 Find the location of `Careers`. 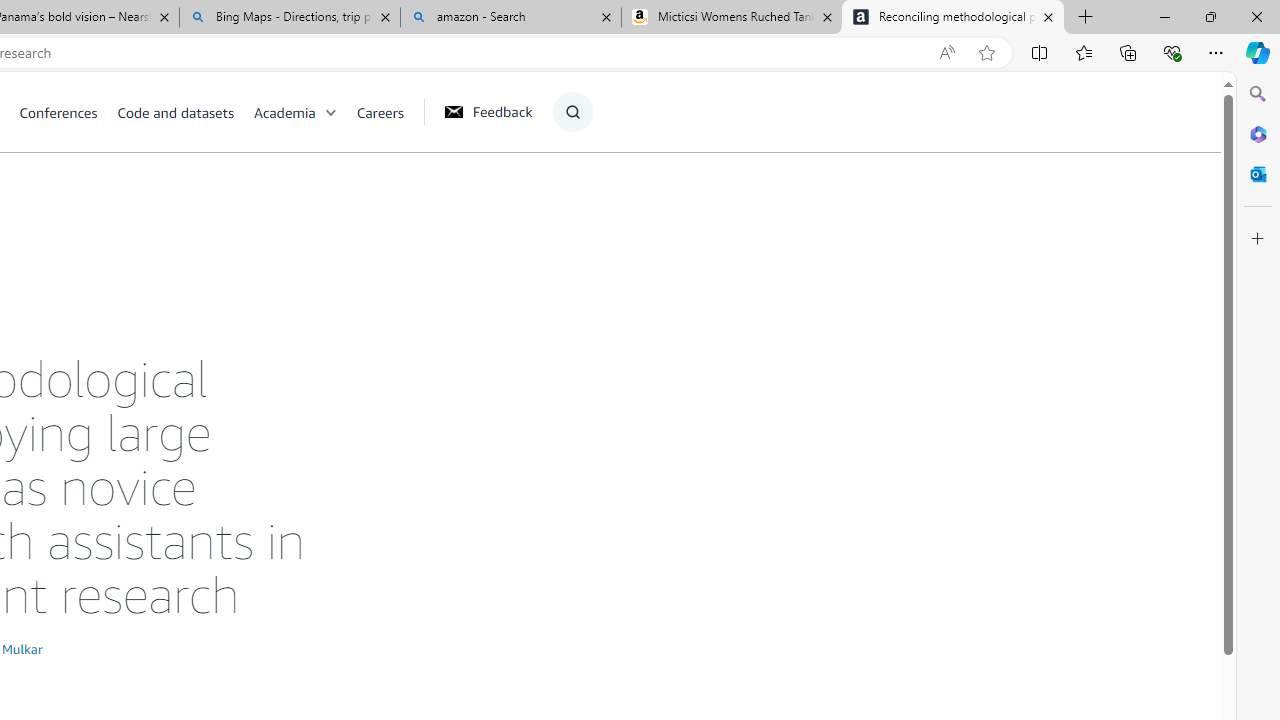

Careers is located at coordinates (380, 112).